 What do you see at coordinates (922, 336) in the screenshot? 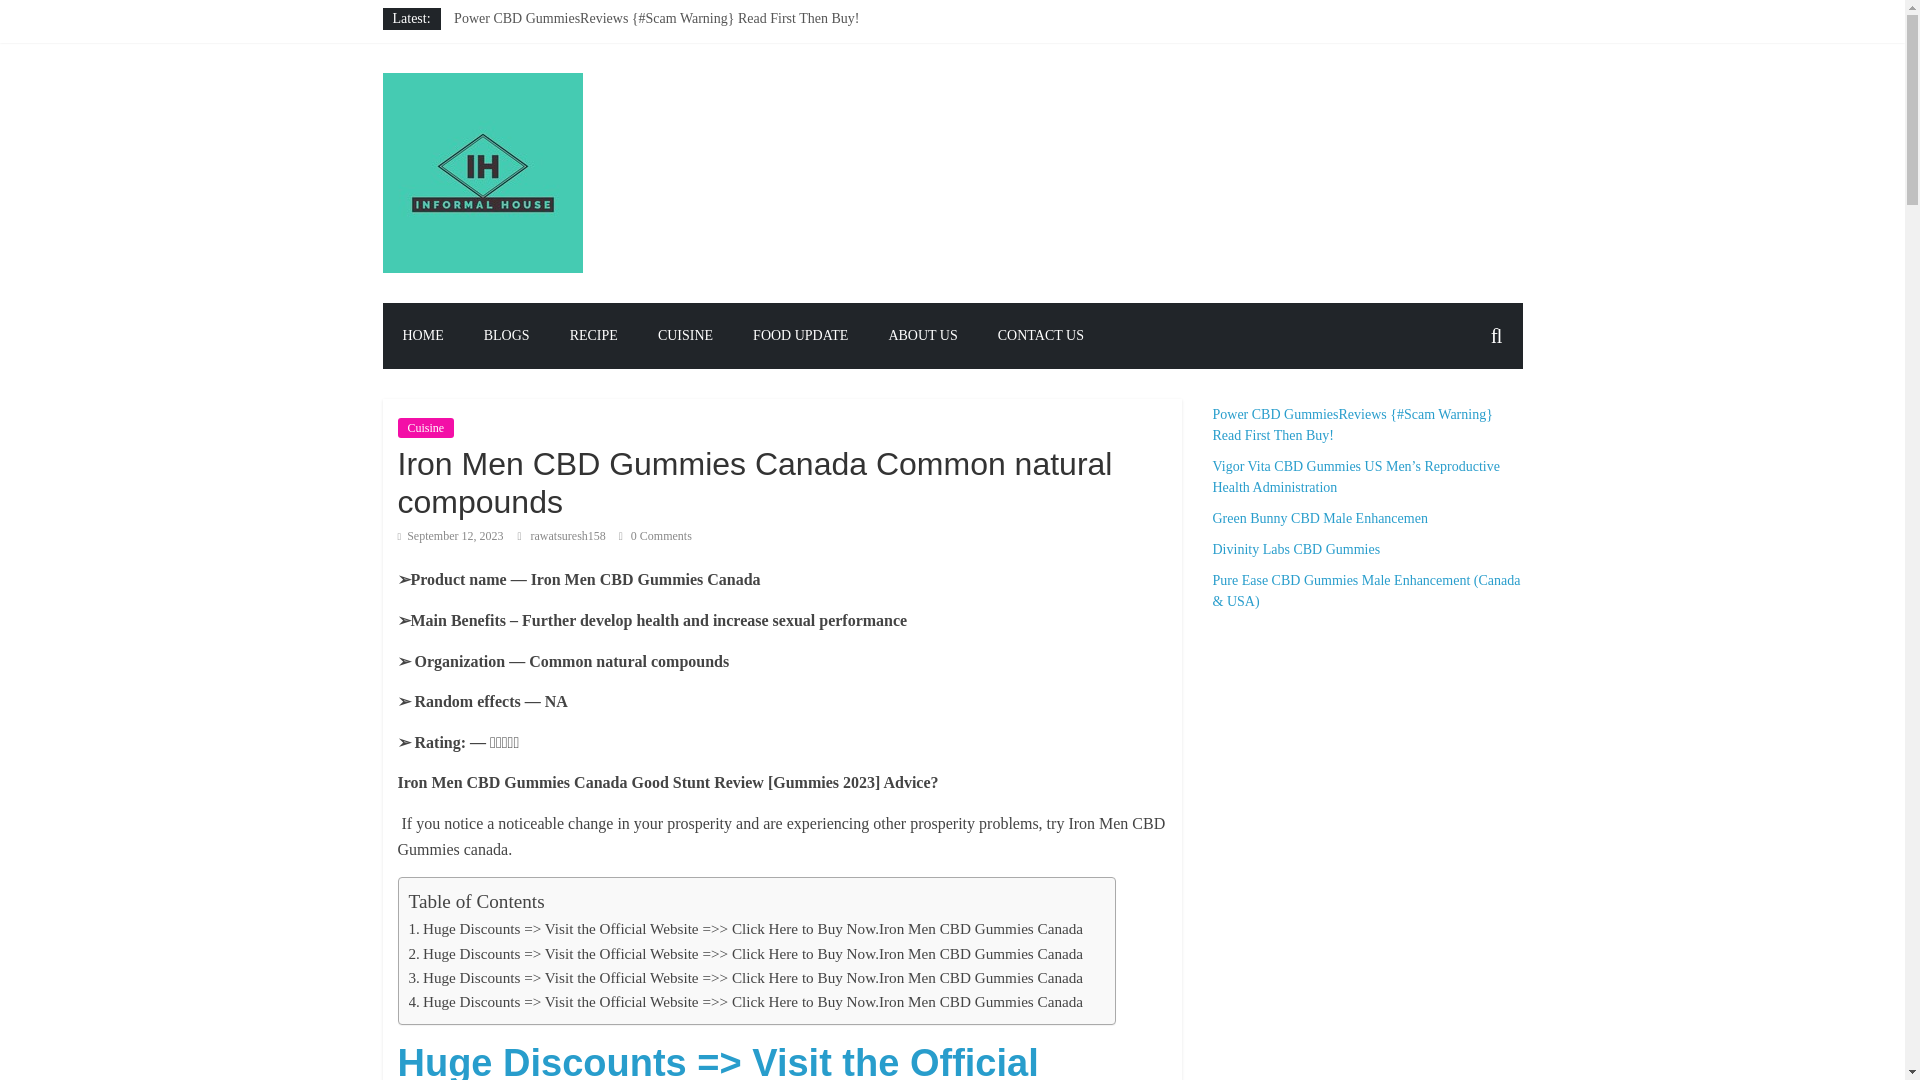
I see `ABOUT US` at bounding box center [922, 336].